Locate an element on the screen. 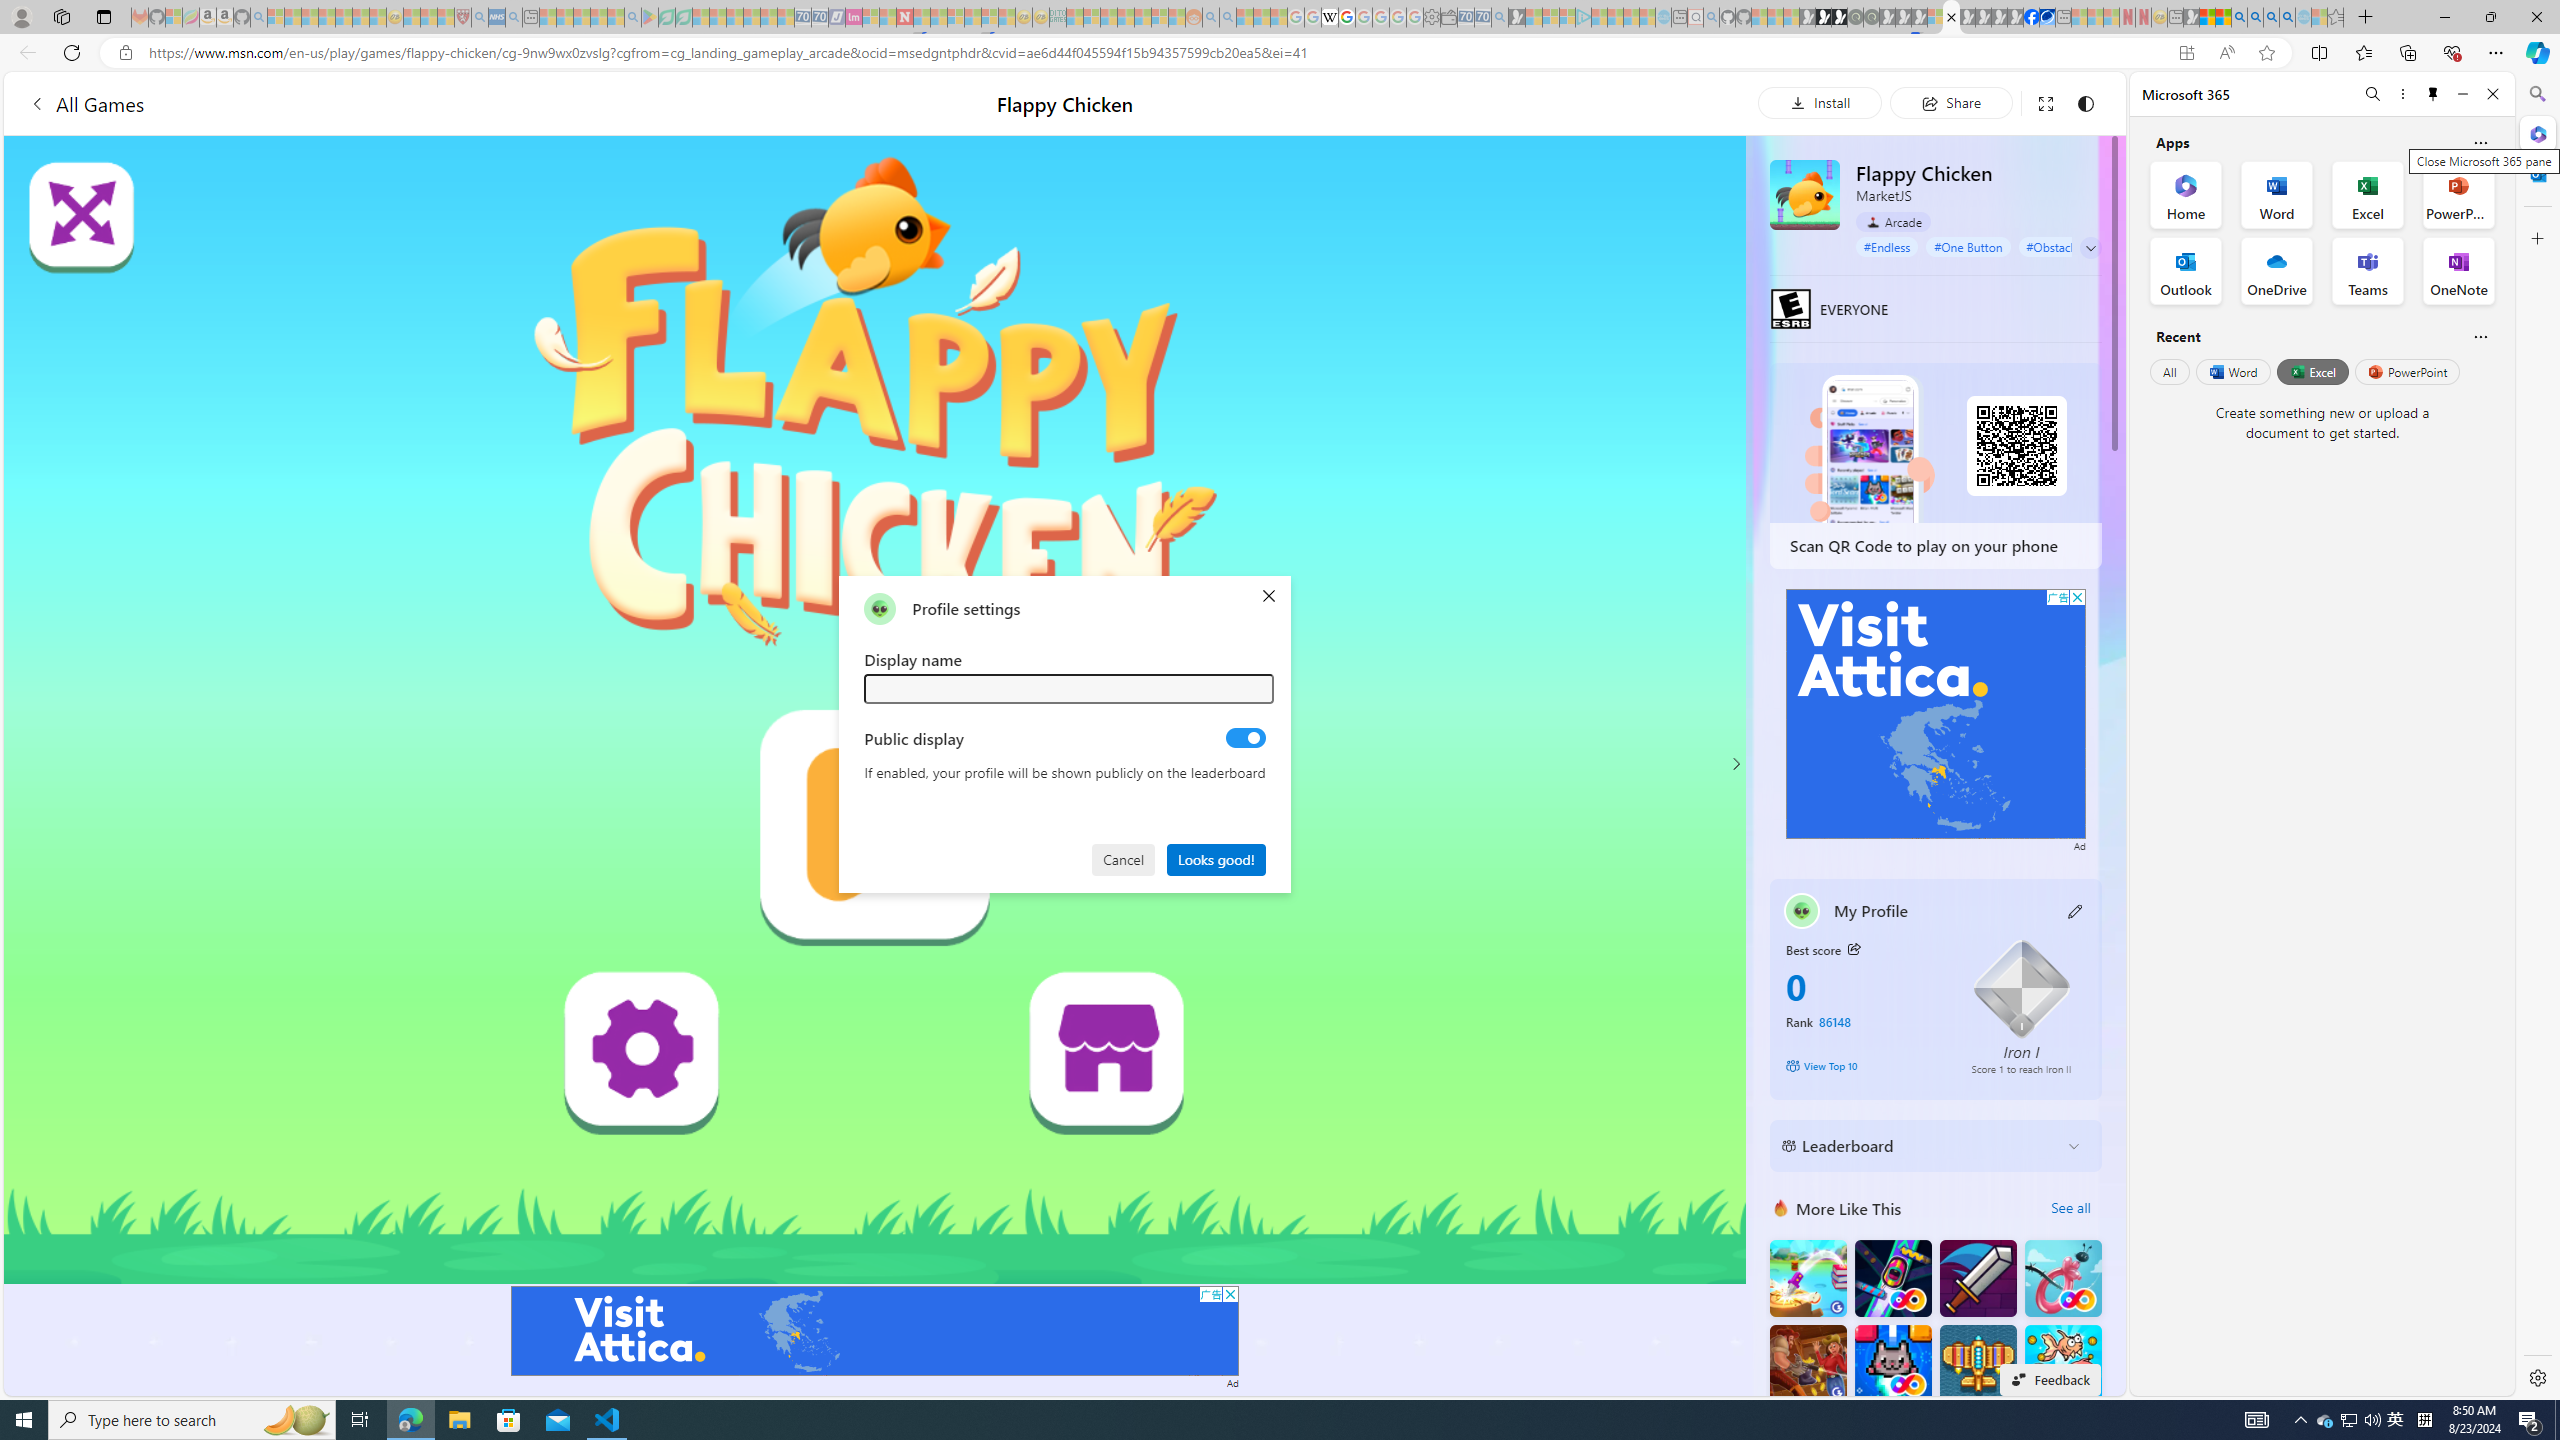 The width and height of the screenshot is (2560, 1440). All is located at coordinates (2169, 371).